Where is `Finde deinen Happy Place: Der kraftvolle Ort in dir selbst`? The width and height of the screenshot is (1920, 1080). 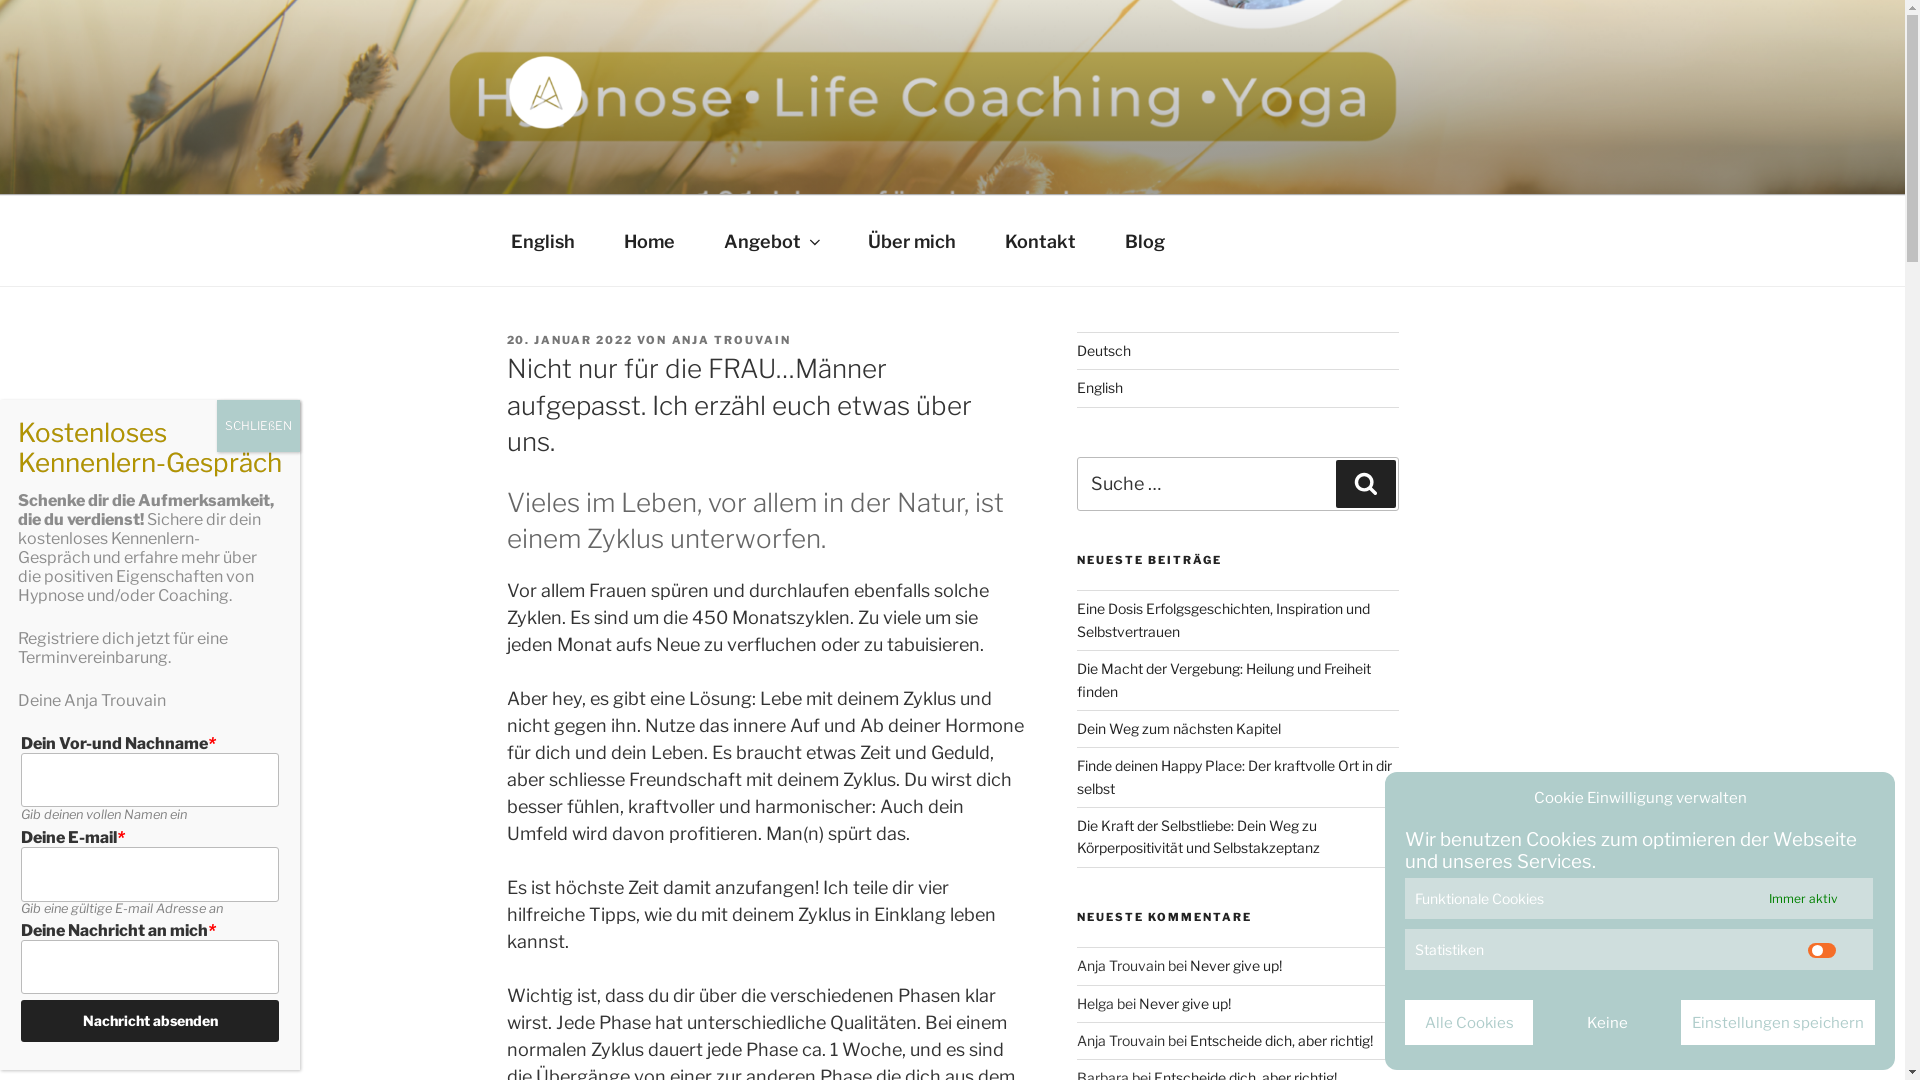 Finde deinen Happy Place: Der kraftvolle Ort in dir selbst is located at coordinates (1234, 776).